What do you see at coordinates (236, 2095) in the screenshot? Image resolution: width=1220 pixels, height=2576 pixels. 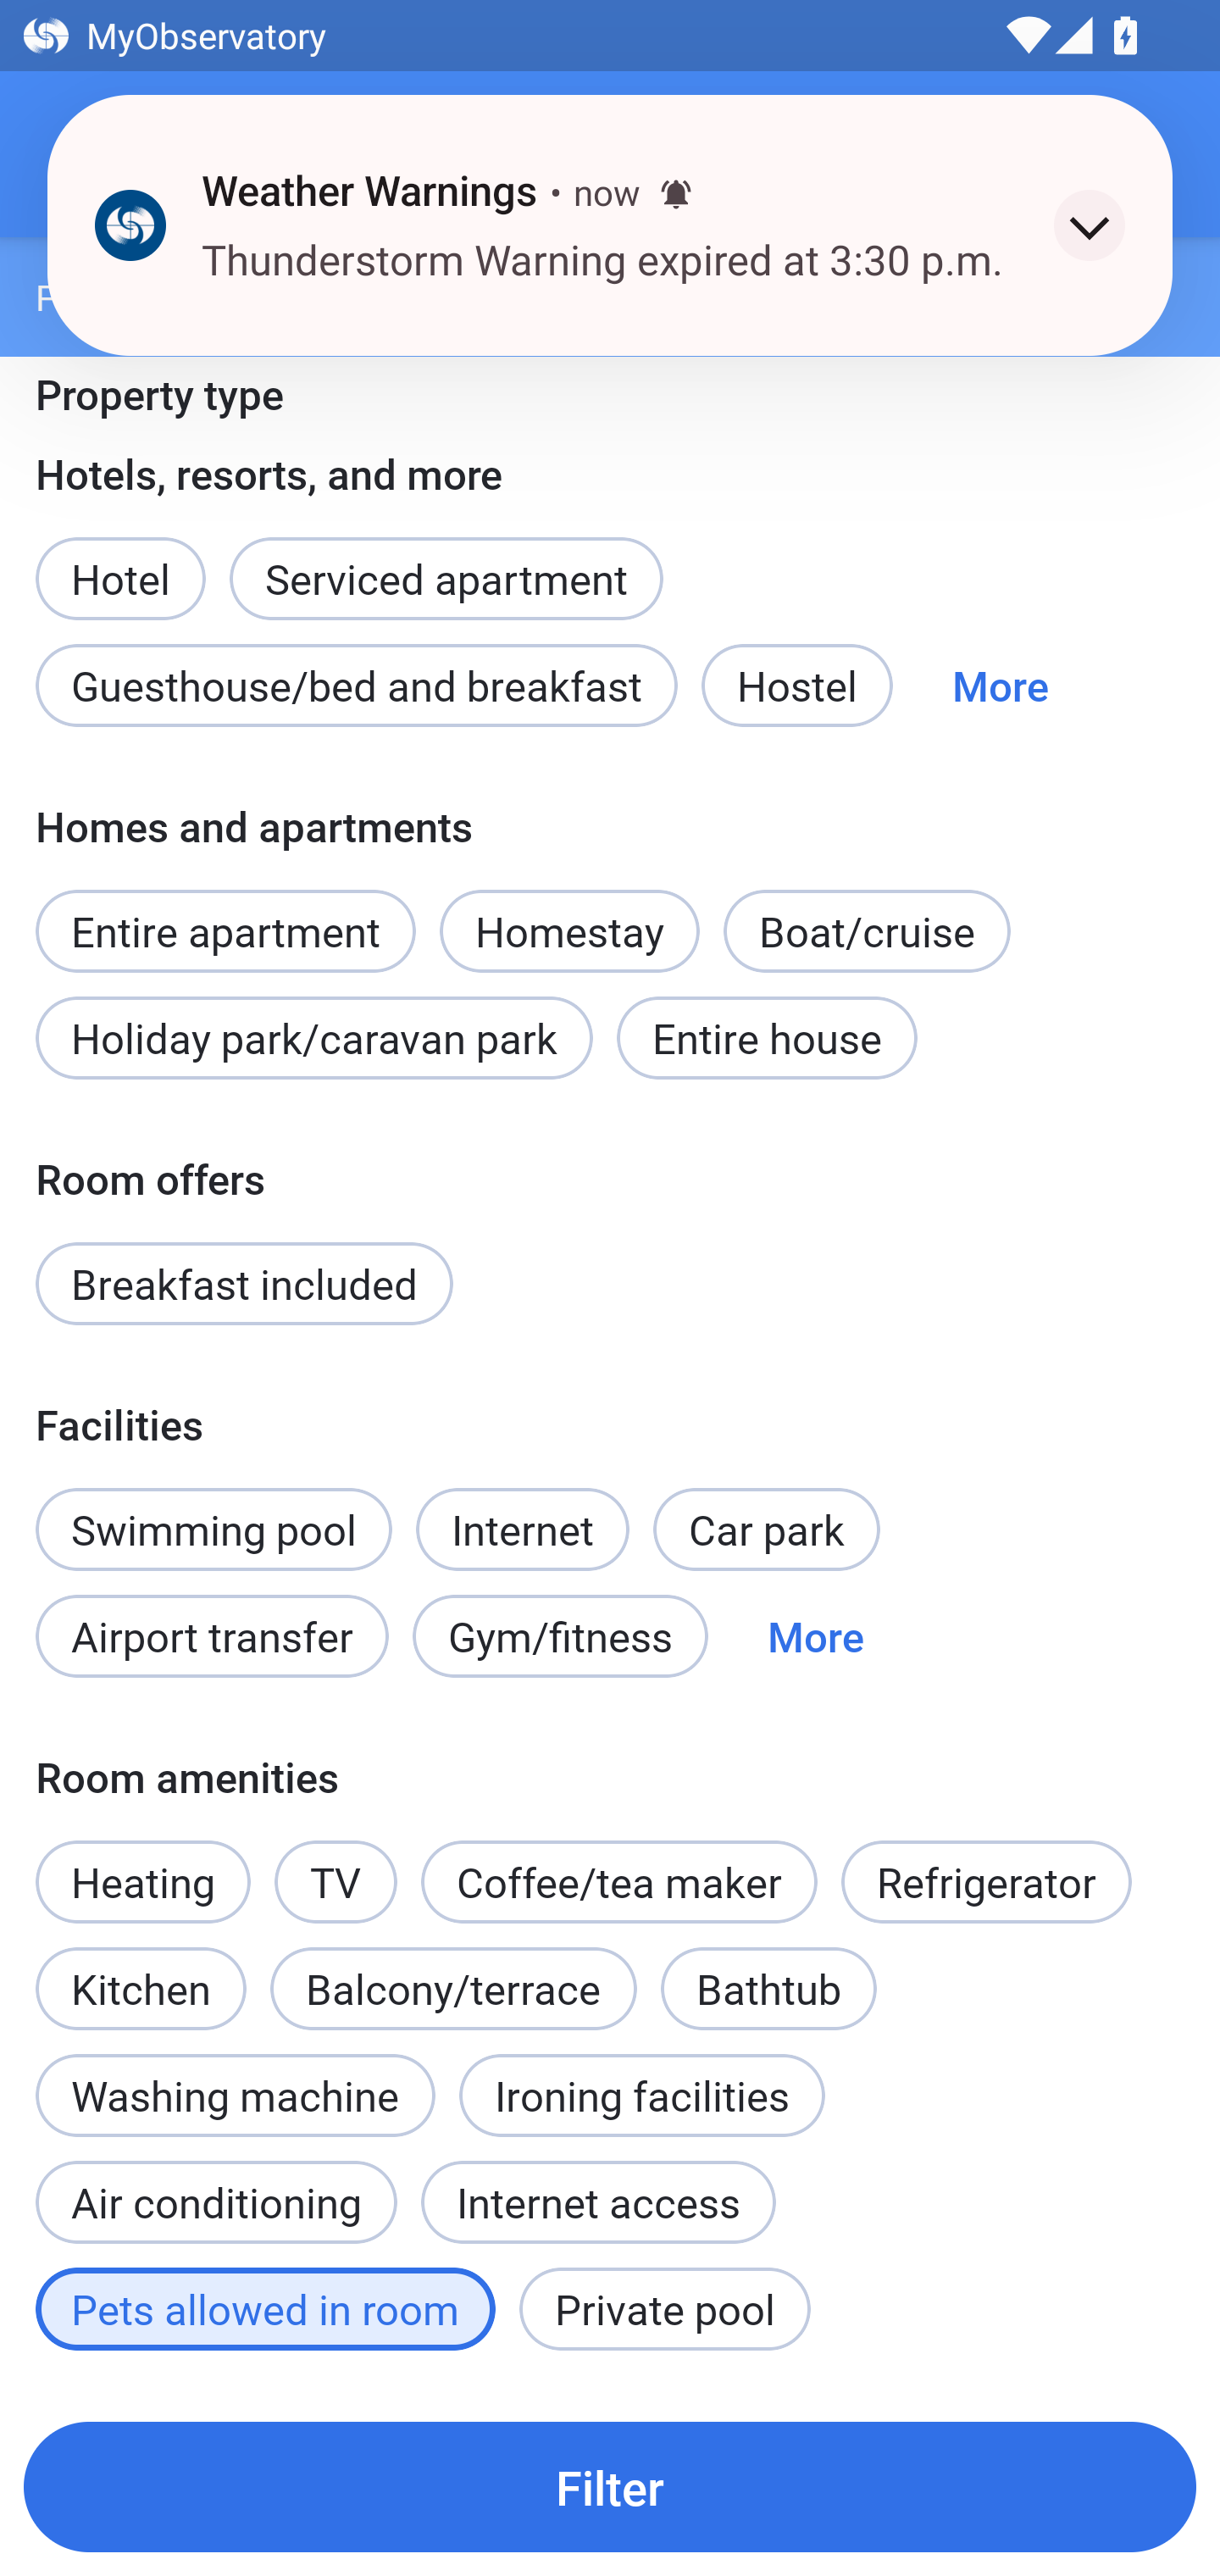 I see `Washing machine` at bounding box center [236, 2095].